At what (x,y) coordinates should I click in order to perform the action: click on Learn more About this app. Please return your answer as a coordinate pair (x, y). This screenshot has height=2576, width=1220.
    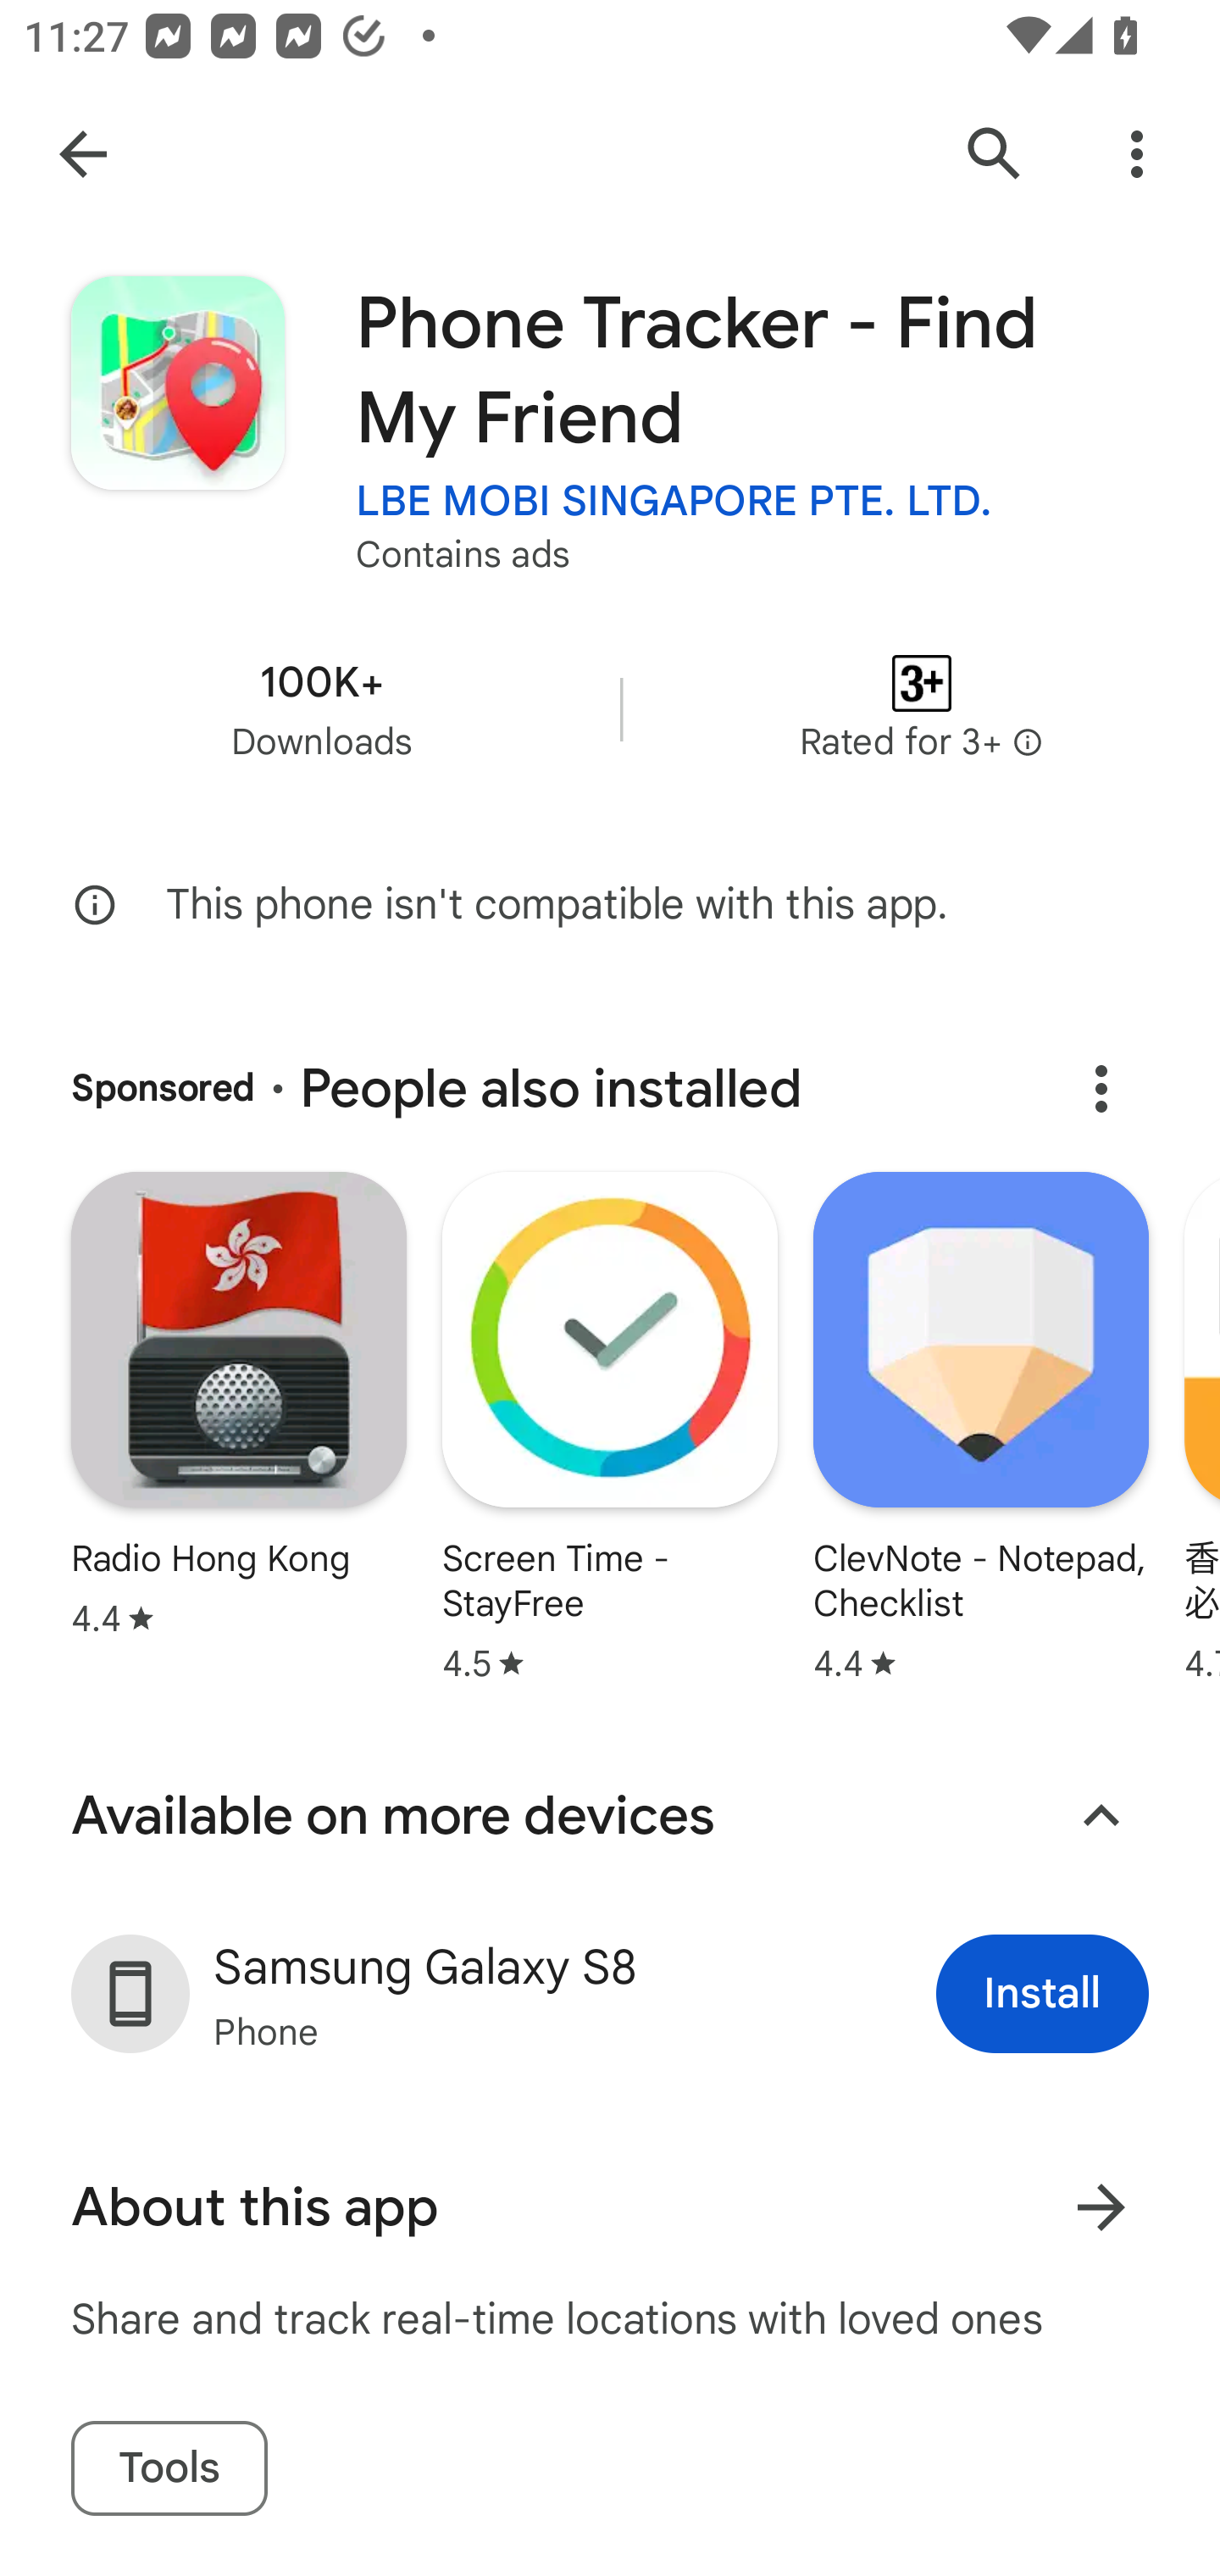
    Looking at the image, I should click on (1101, 2207).